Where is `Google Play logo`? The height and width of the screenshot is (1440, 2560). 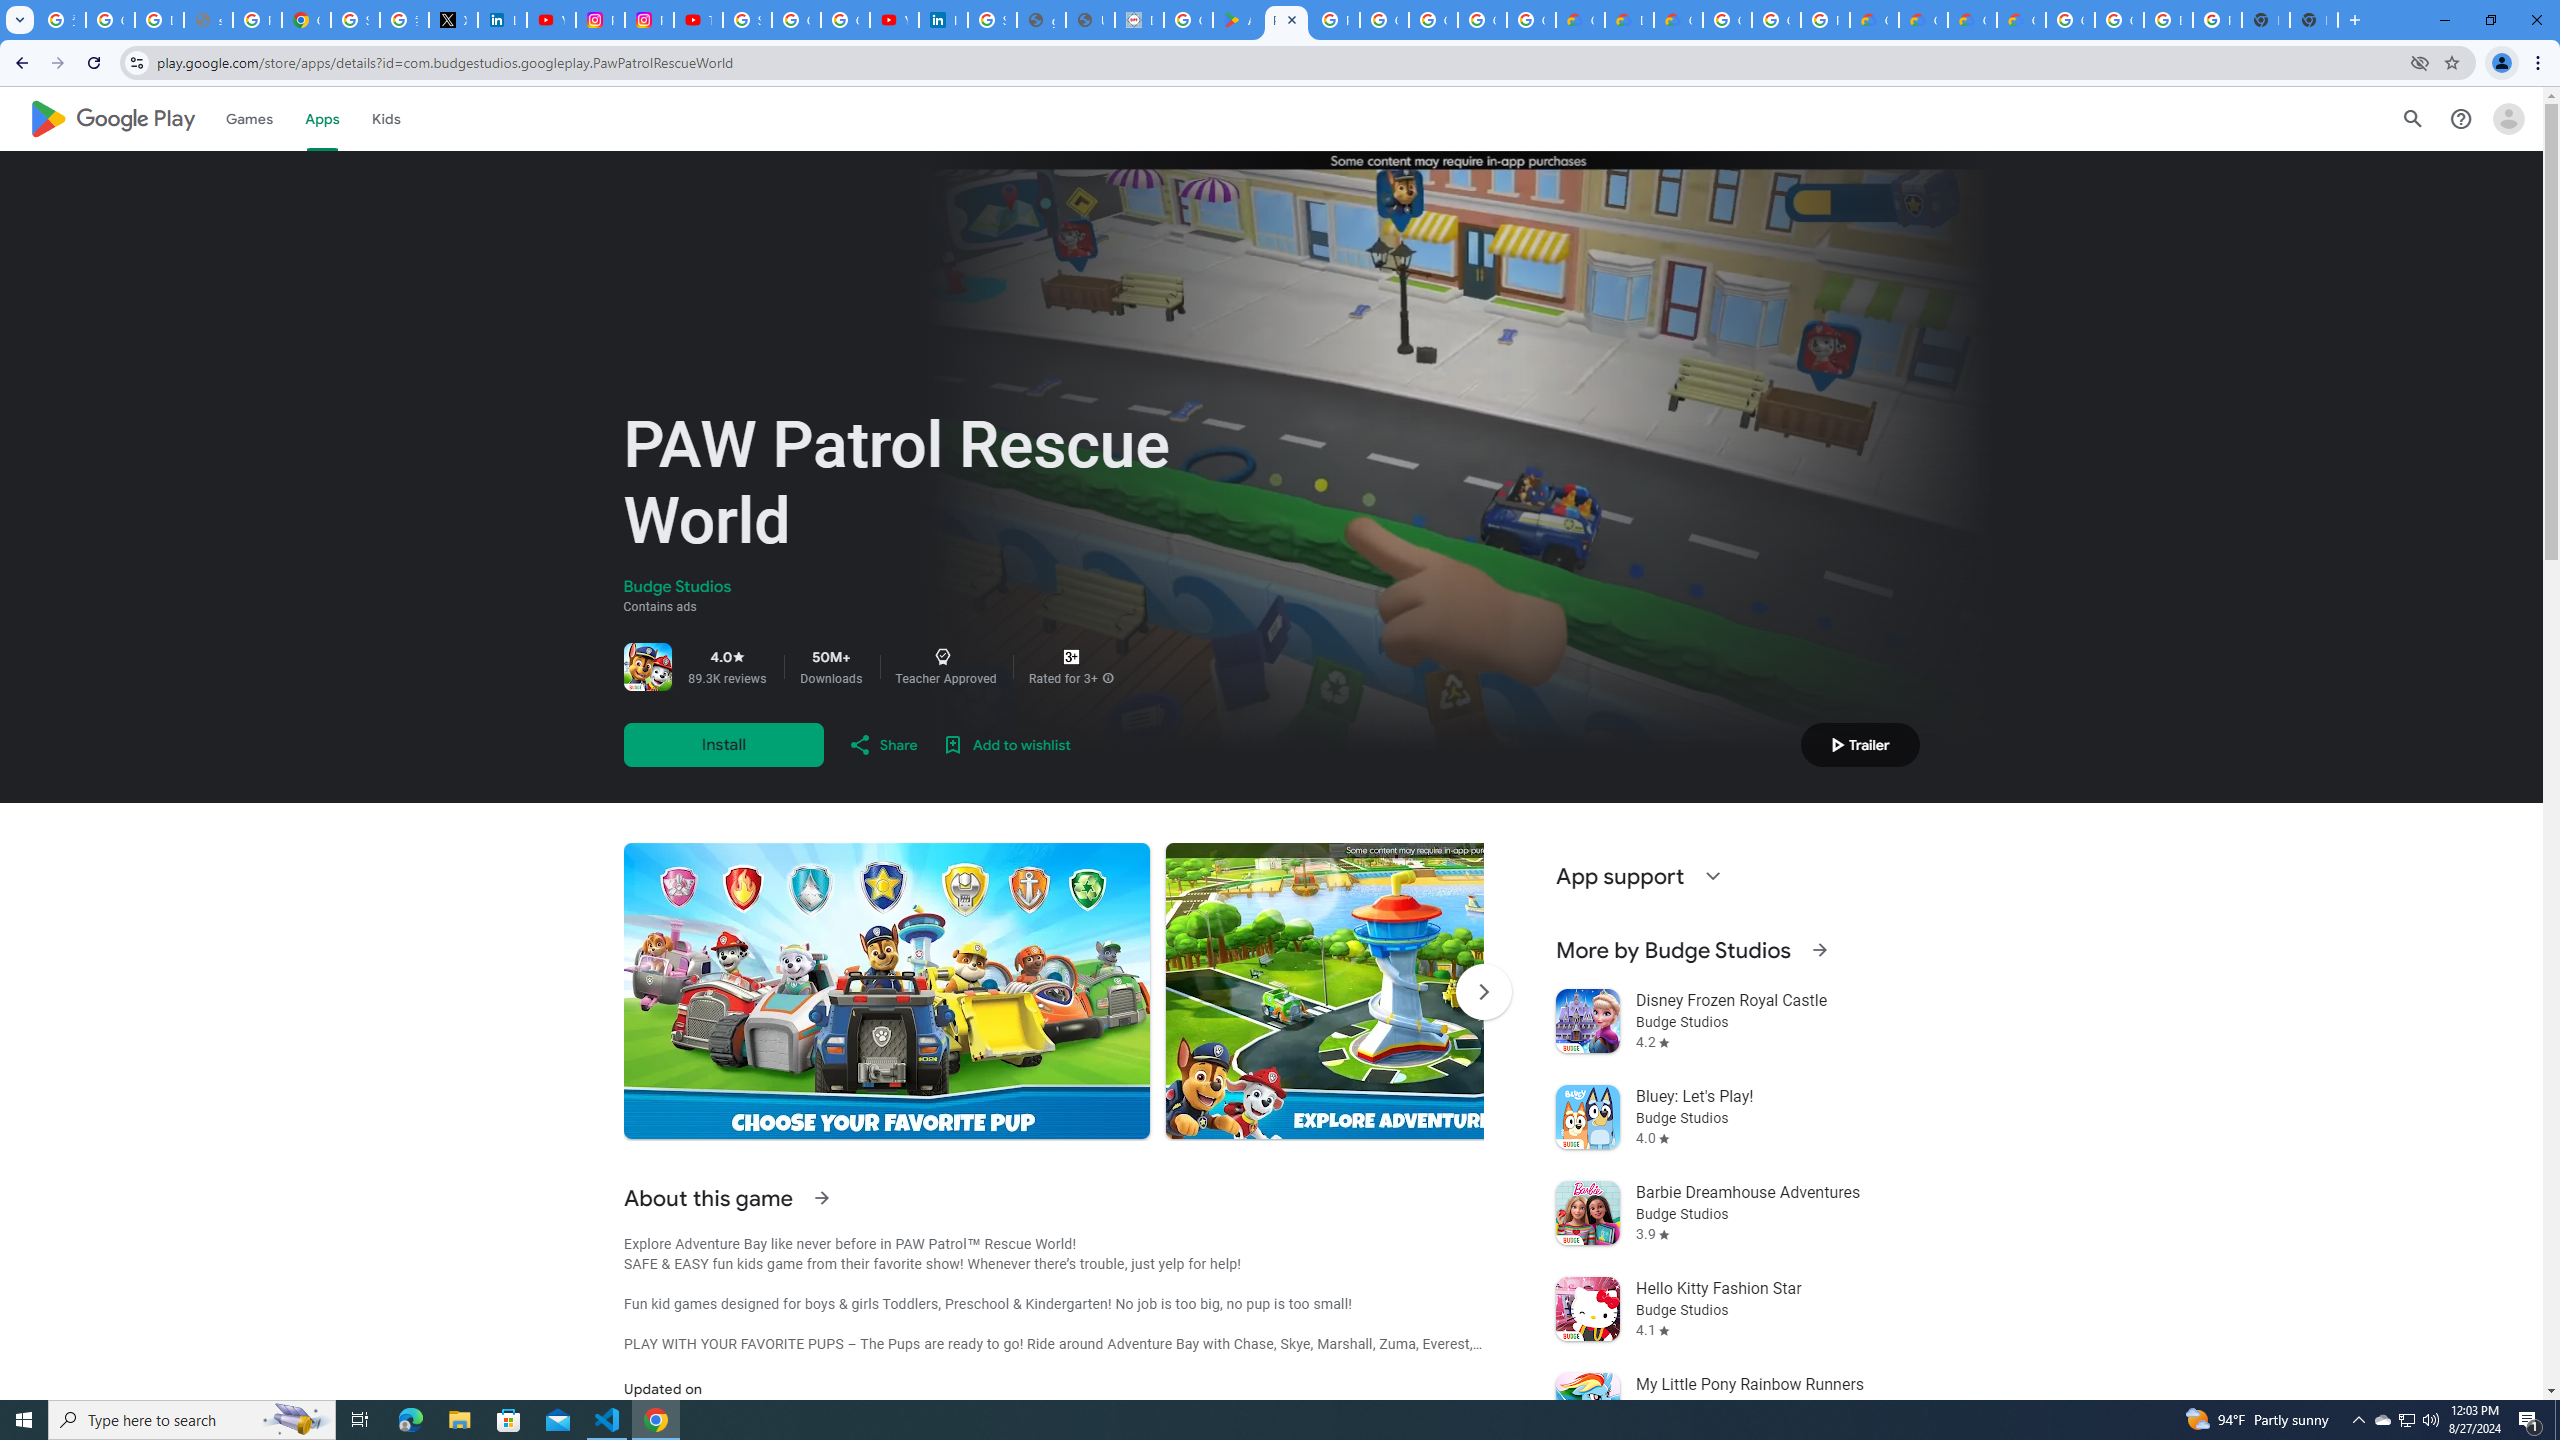
Google Play logo is located at coordinates (112, 118).